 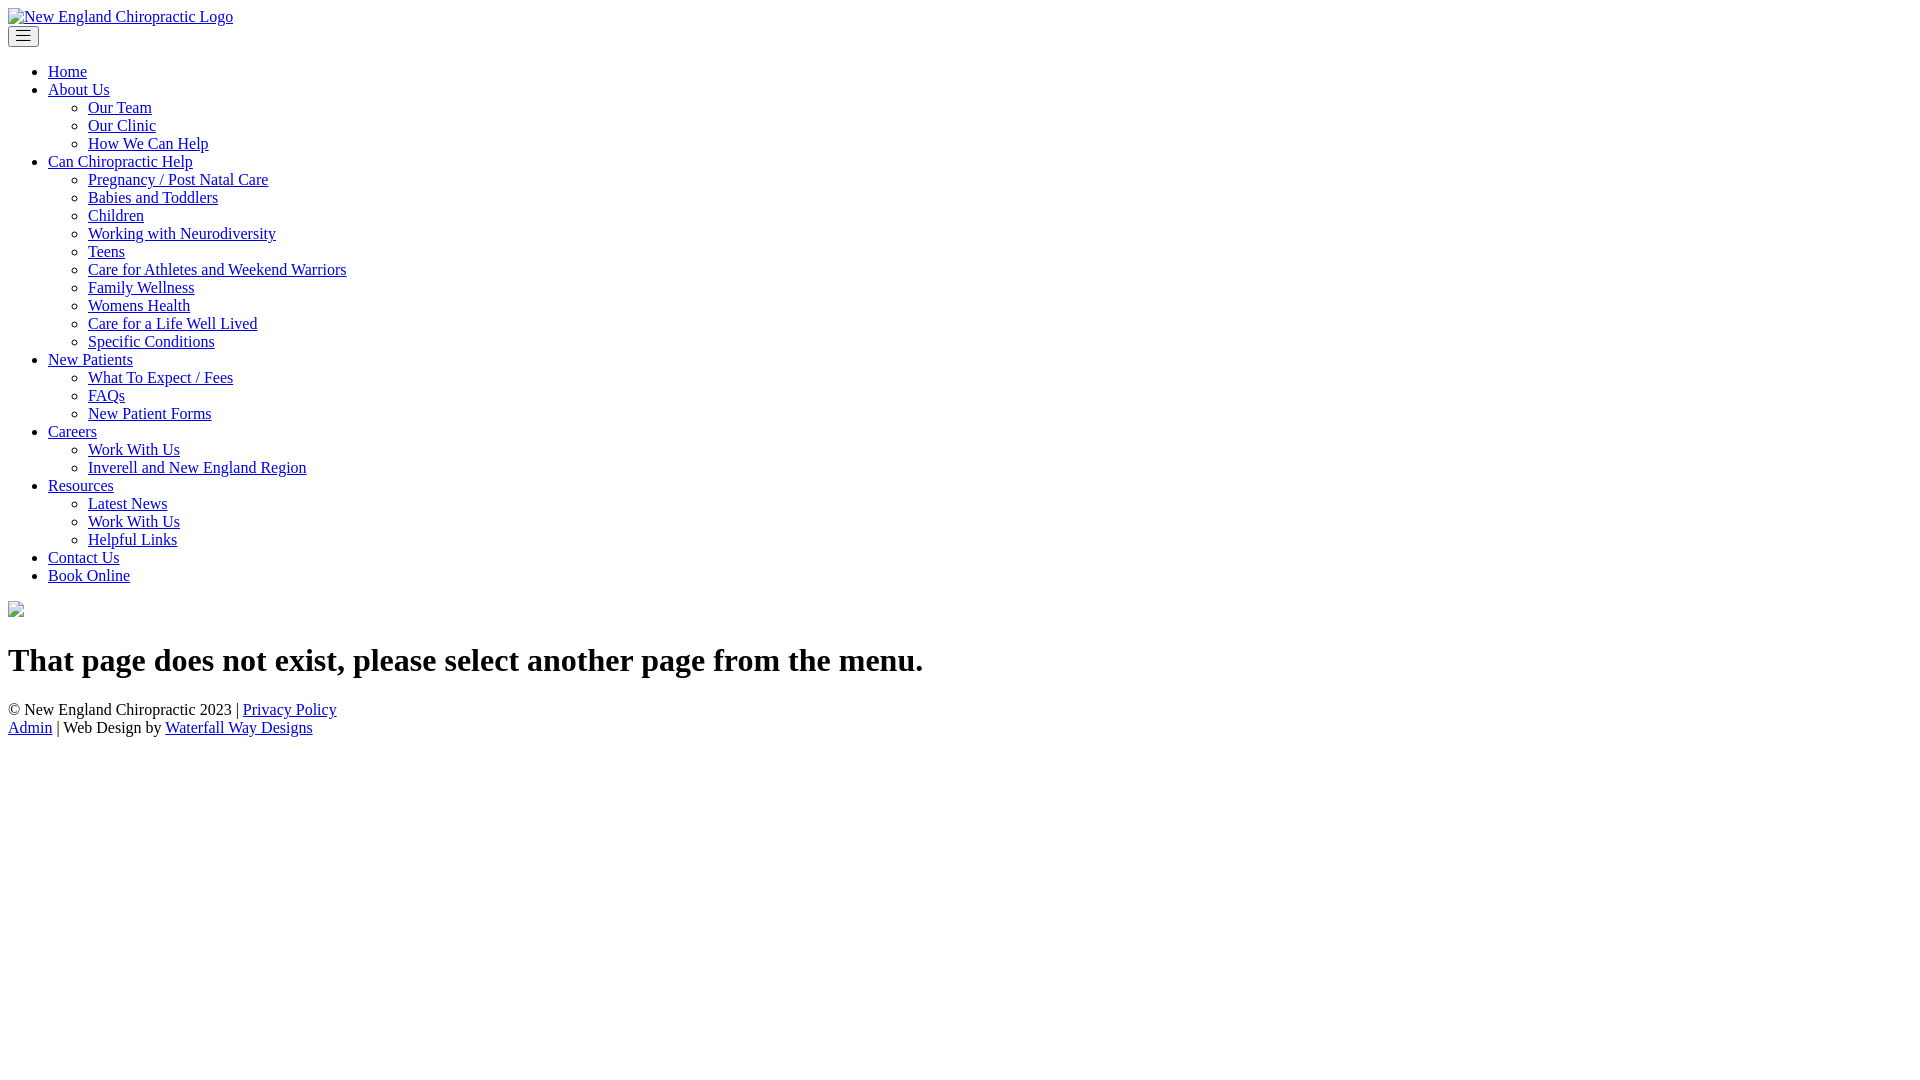 I want to click on Our Clinic, so click(x=122, y=126).